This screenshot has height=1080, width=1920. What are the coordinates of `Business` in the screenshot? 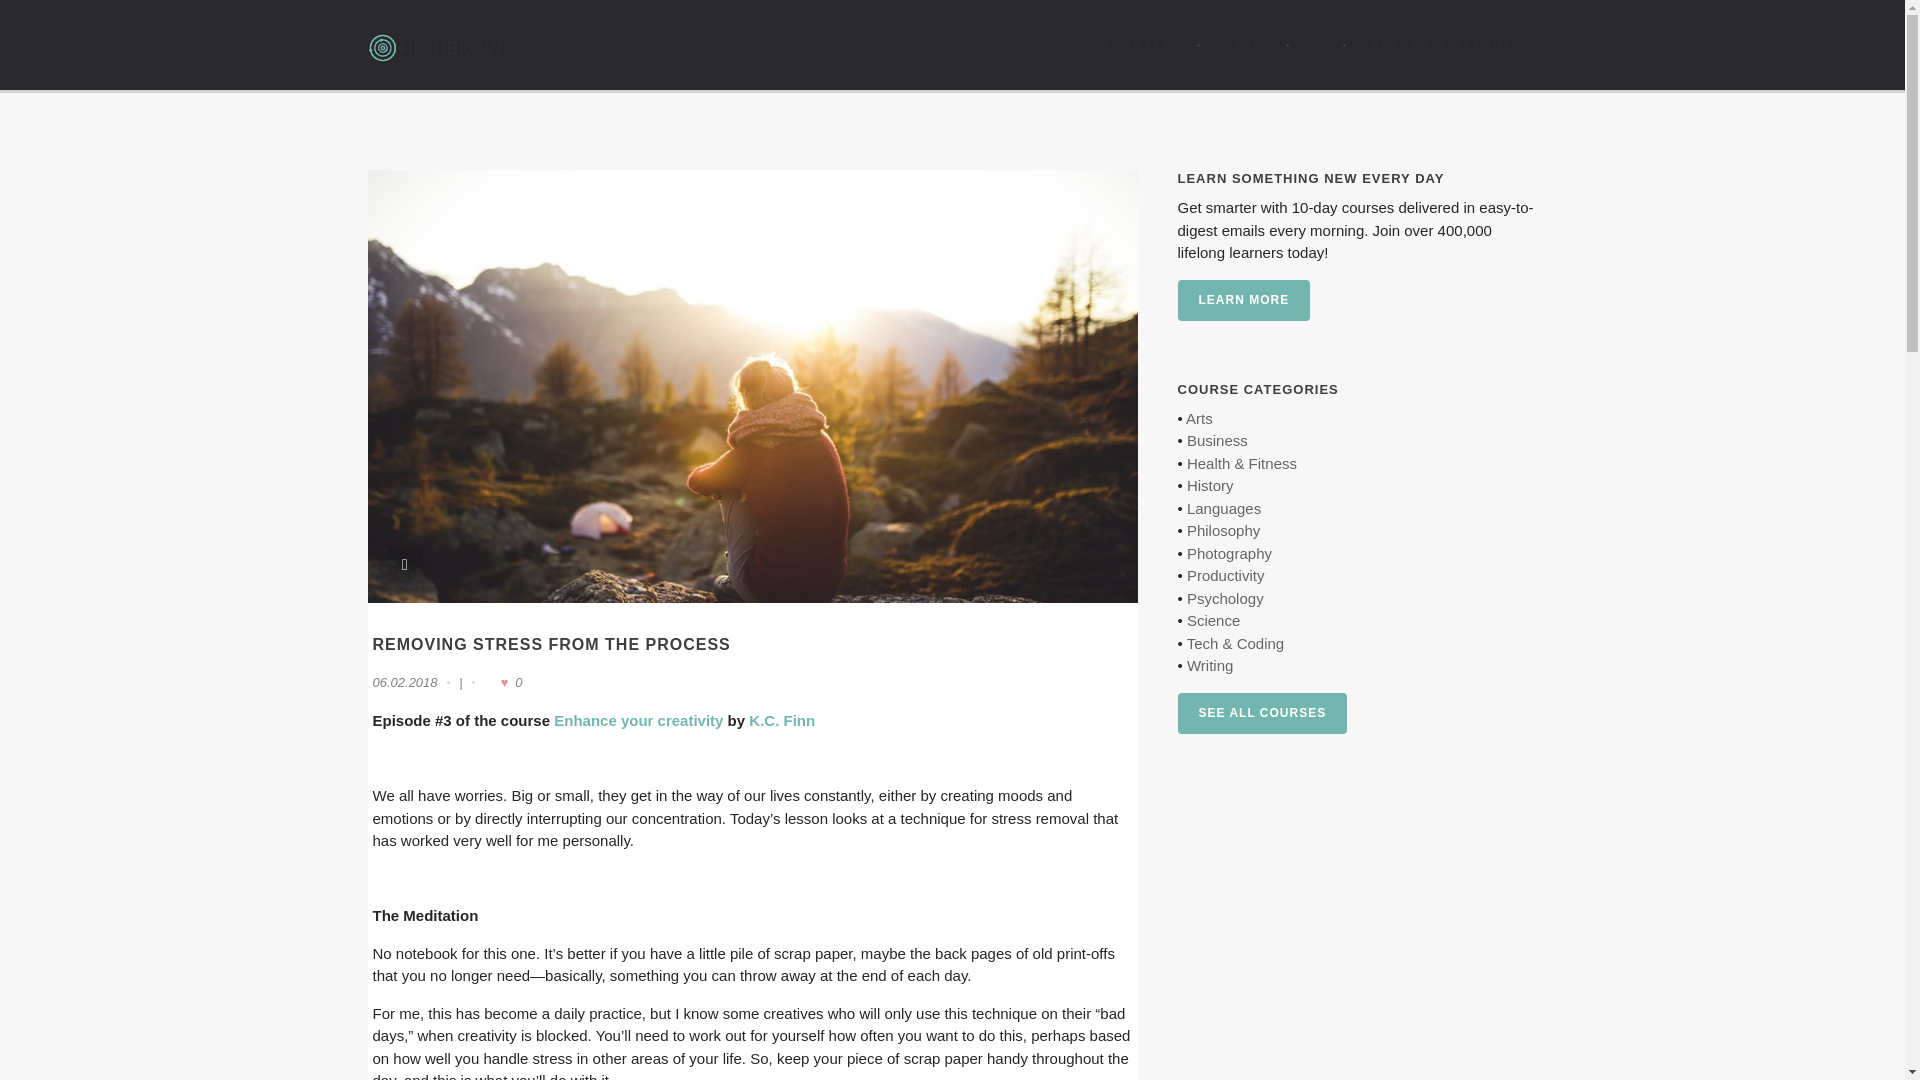 It's located at (1217, 440).